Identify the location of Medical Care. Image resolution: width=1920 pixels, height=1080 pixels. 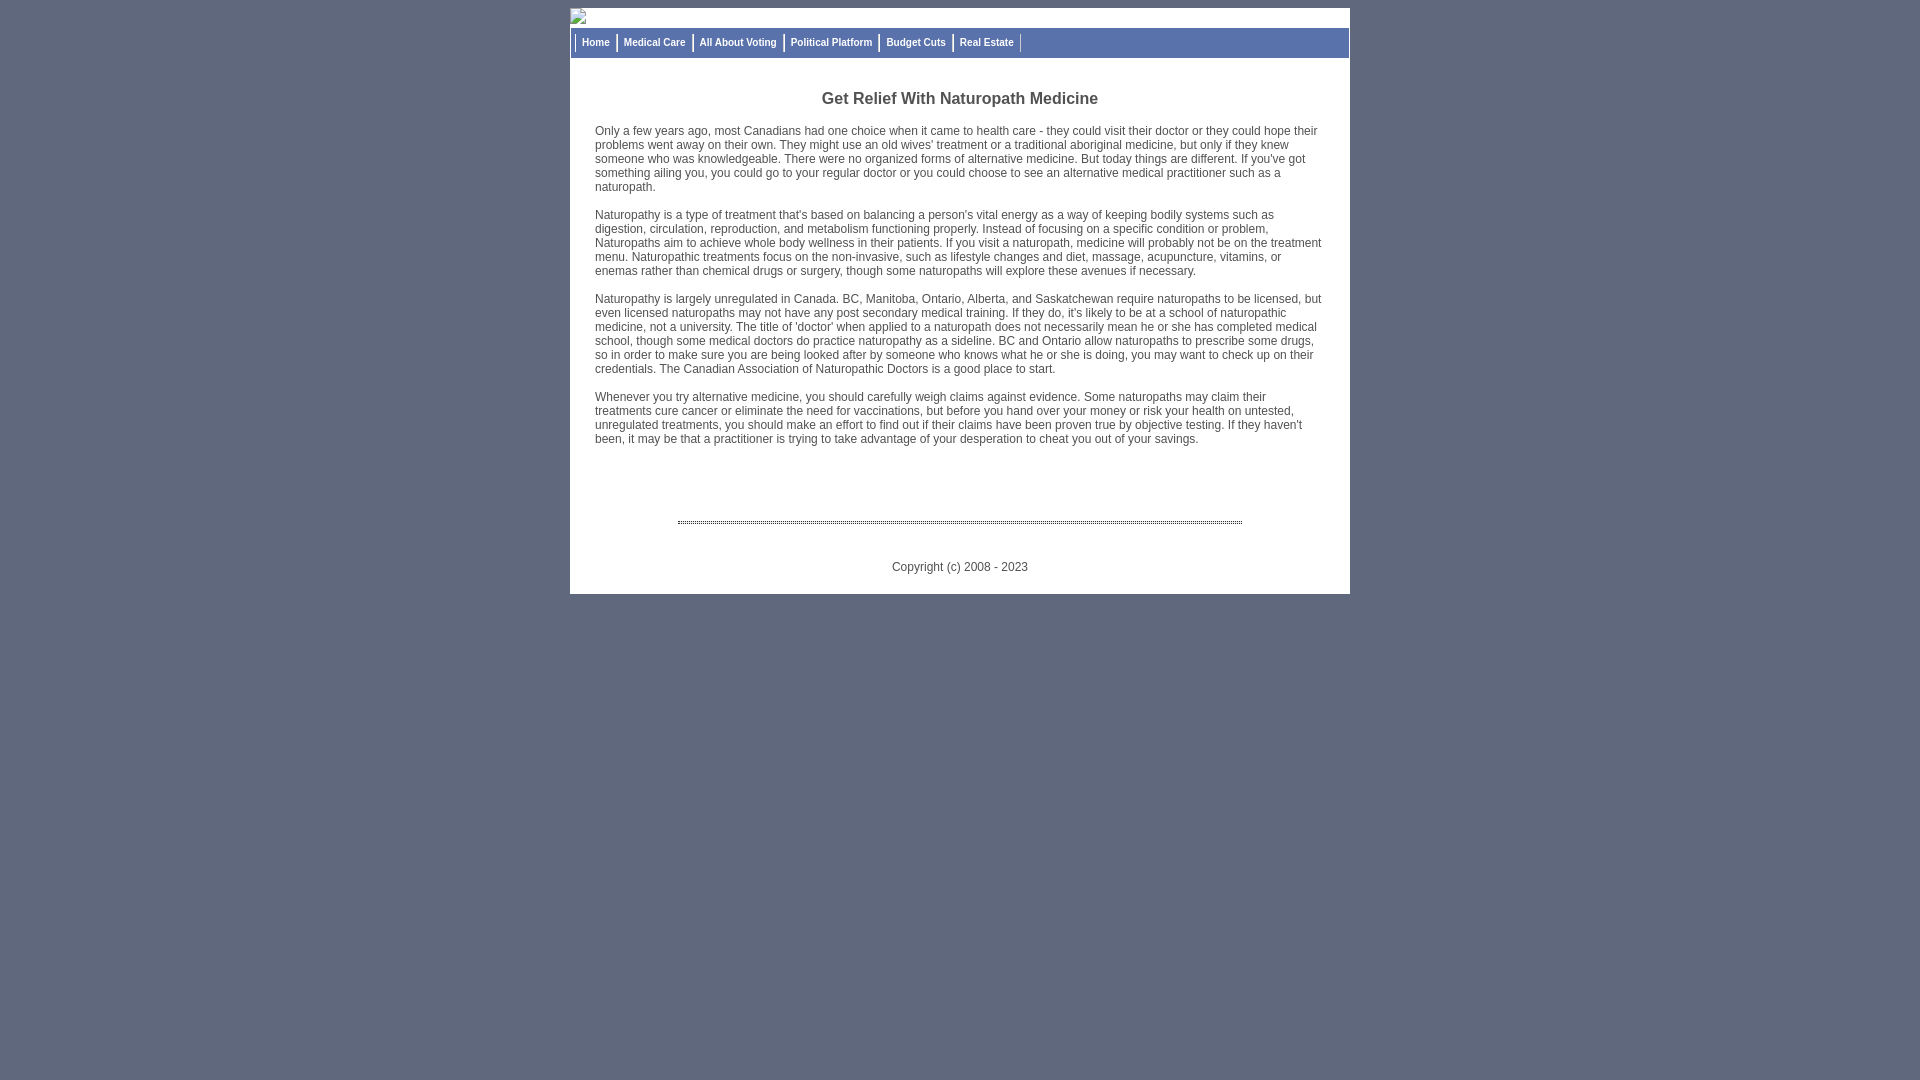
(655, 43).